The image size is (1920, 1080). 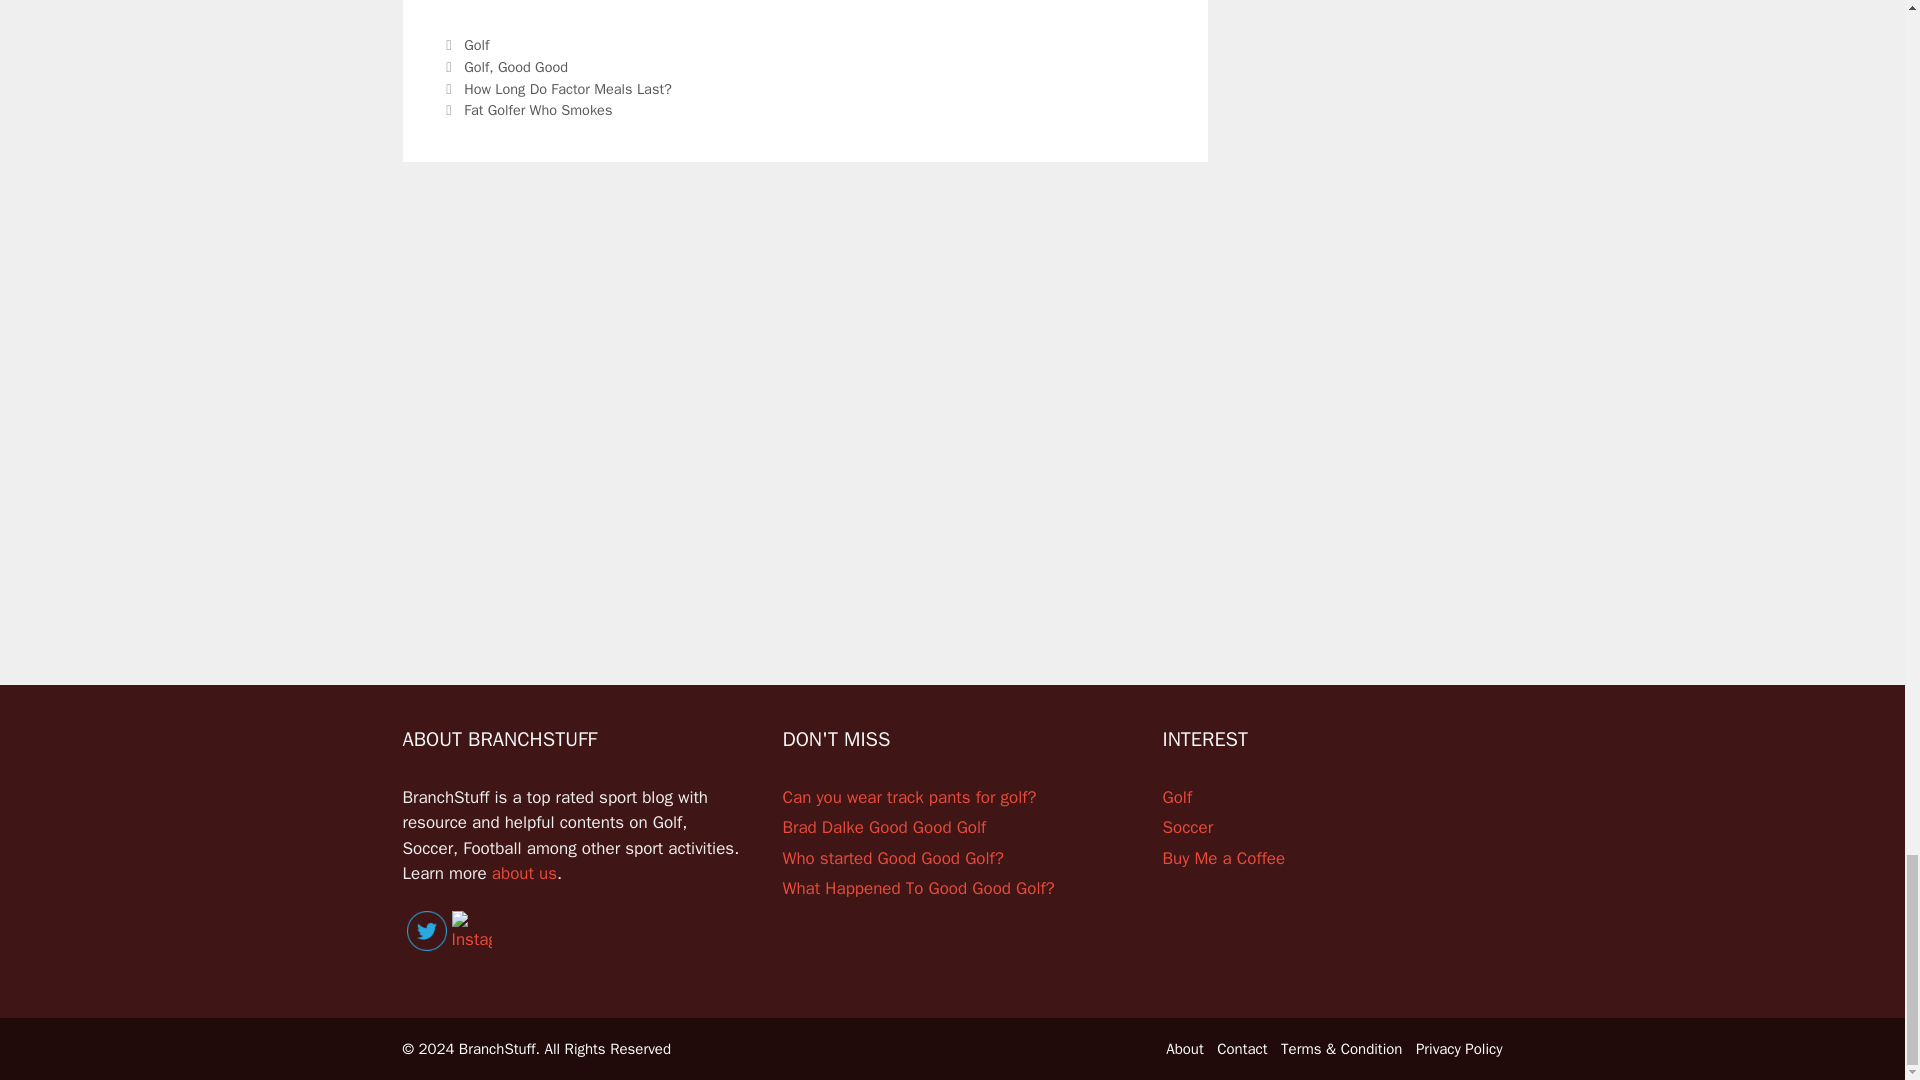 I want to click on Good Good, so click(x=532, y=66).